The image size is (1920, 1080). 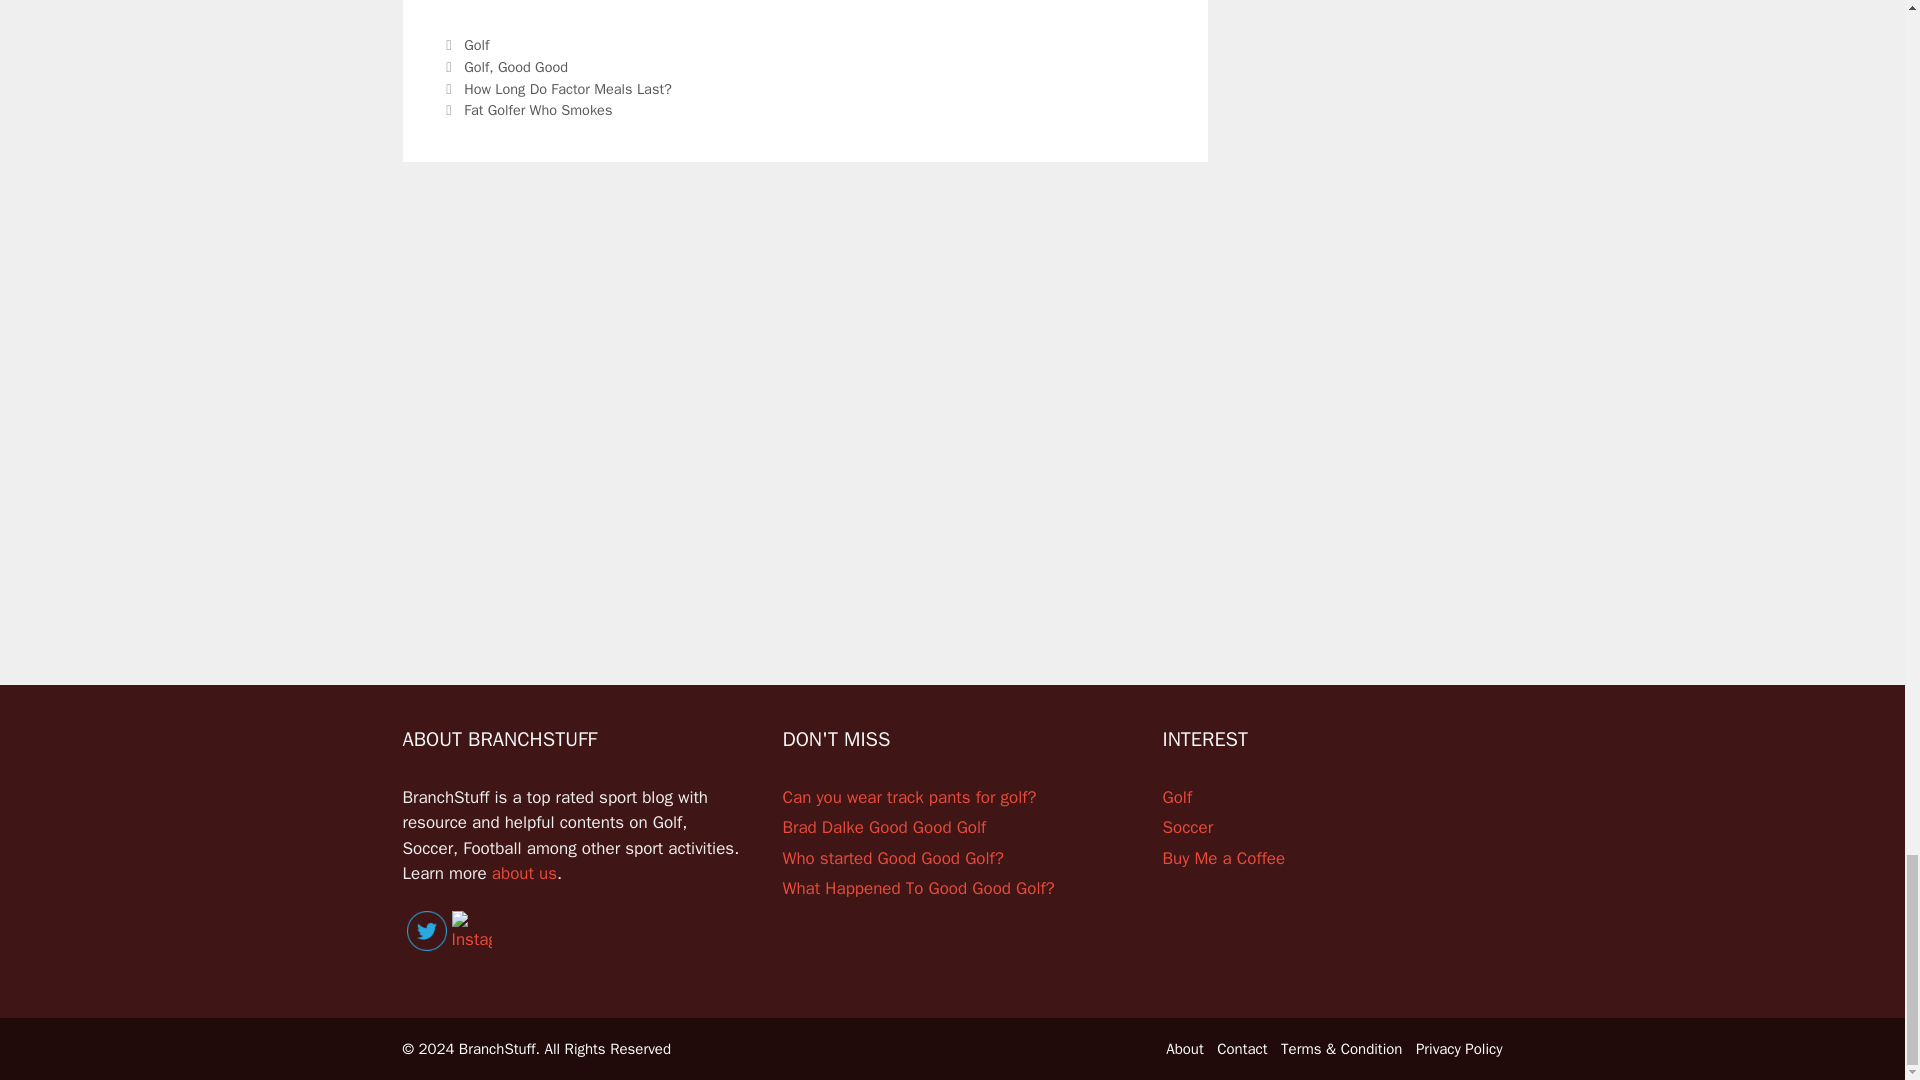 I want to click on Good Good, so click(x=532, y=66).